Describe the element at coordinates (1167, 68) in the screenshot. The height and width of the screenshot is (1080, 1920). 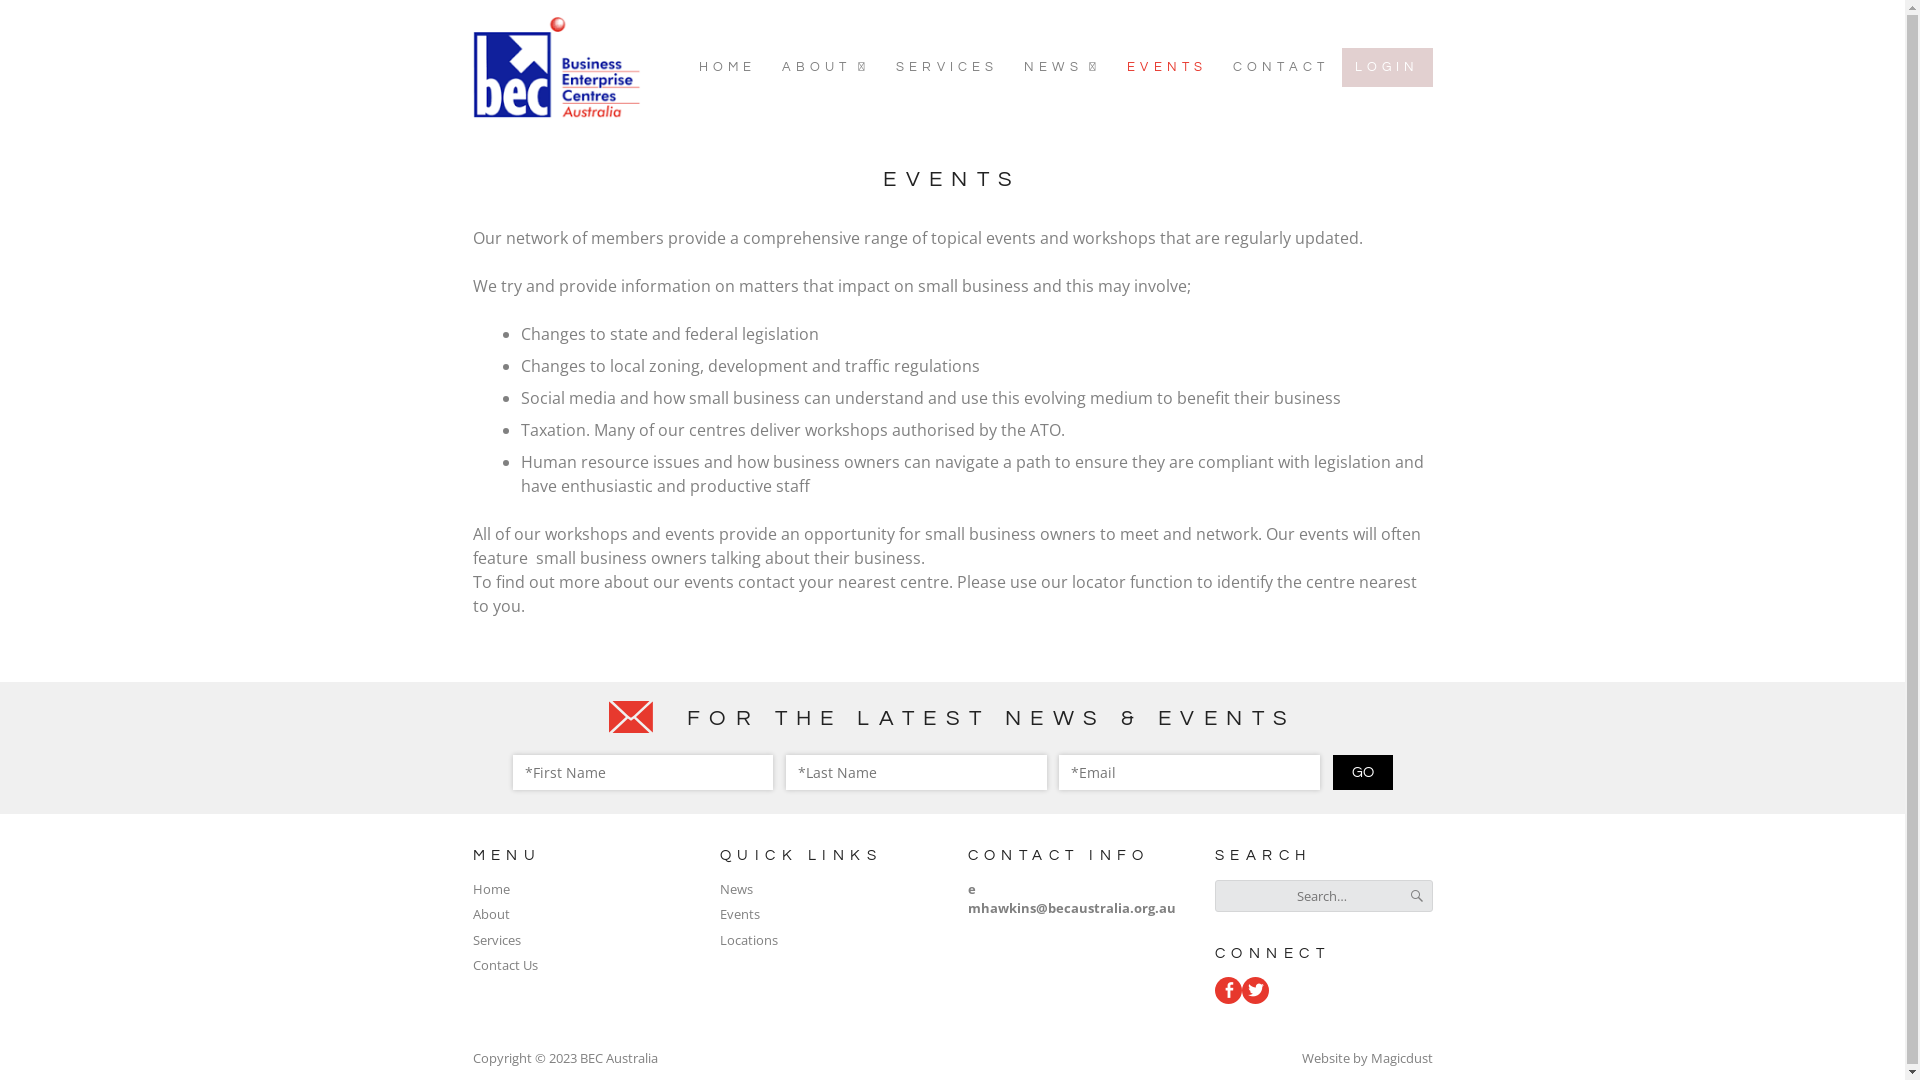
I see `EVENTS` at that location.